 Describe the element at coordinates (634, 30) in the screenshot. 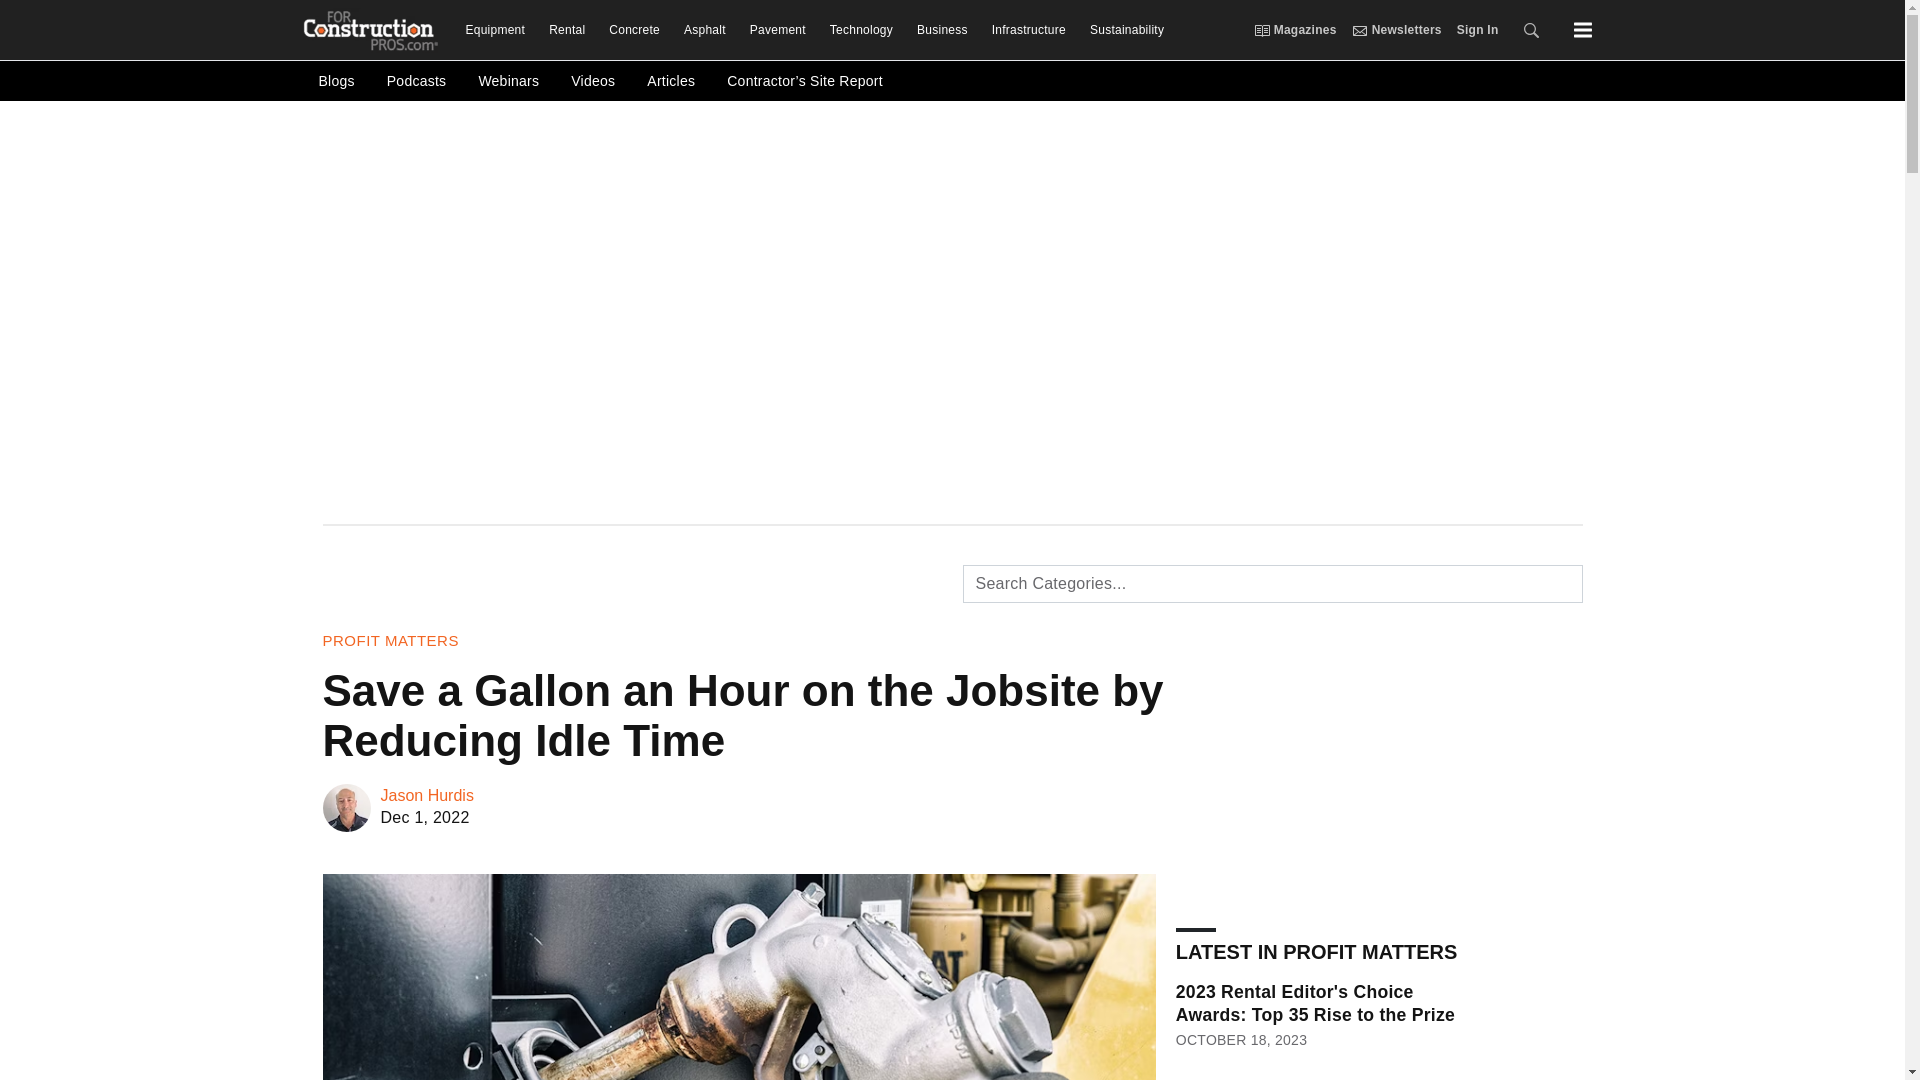

I see `Concrete` at that location.